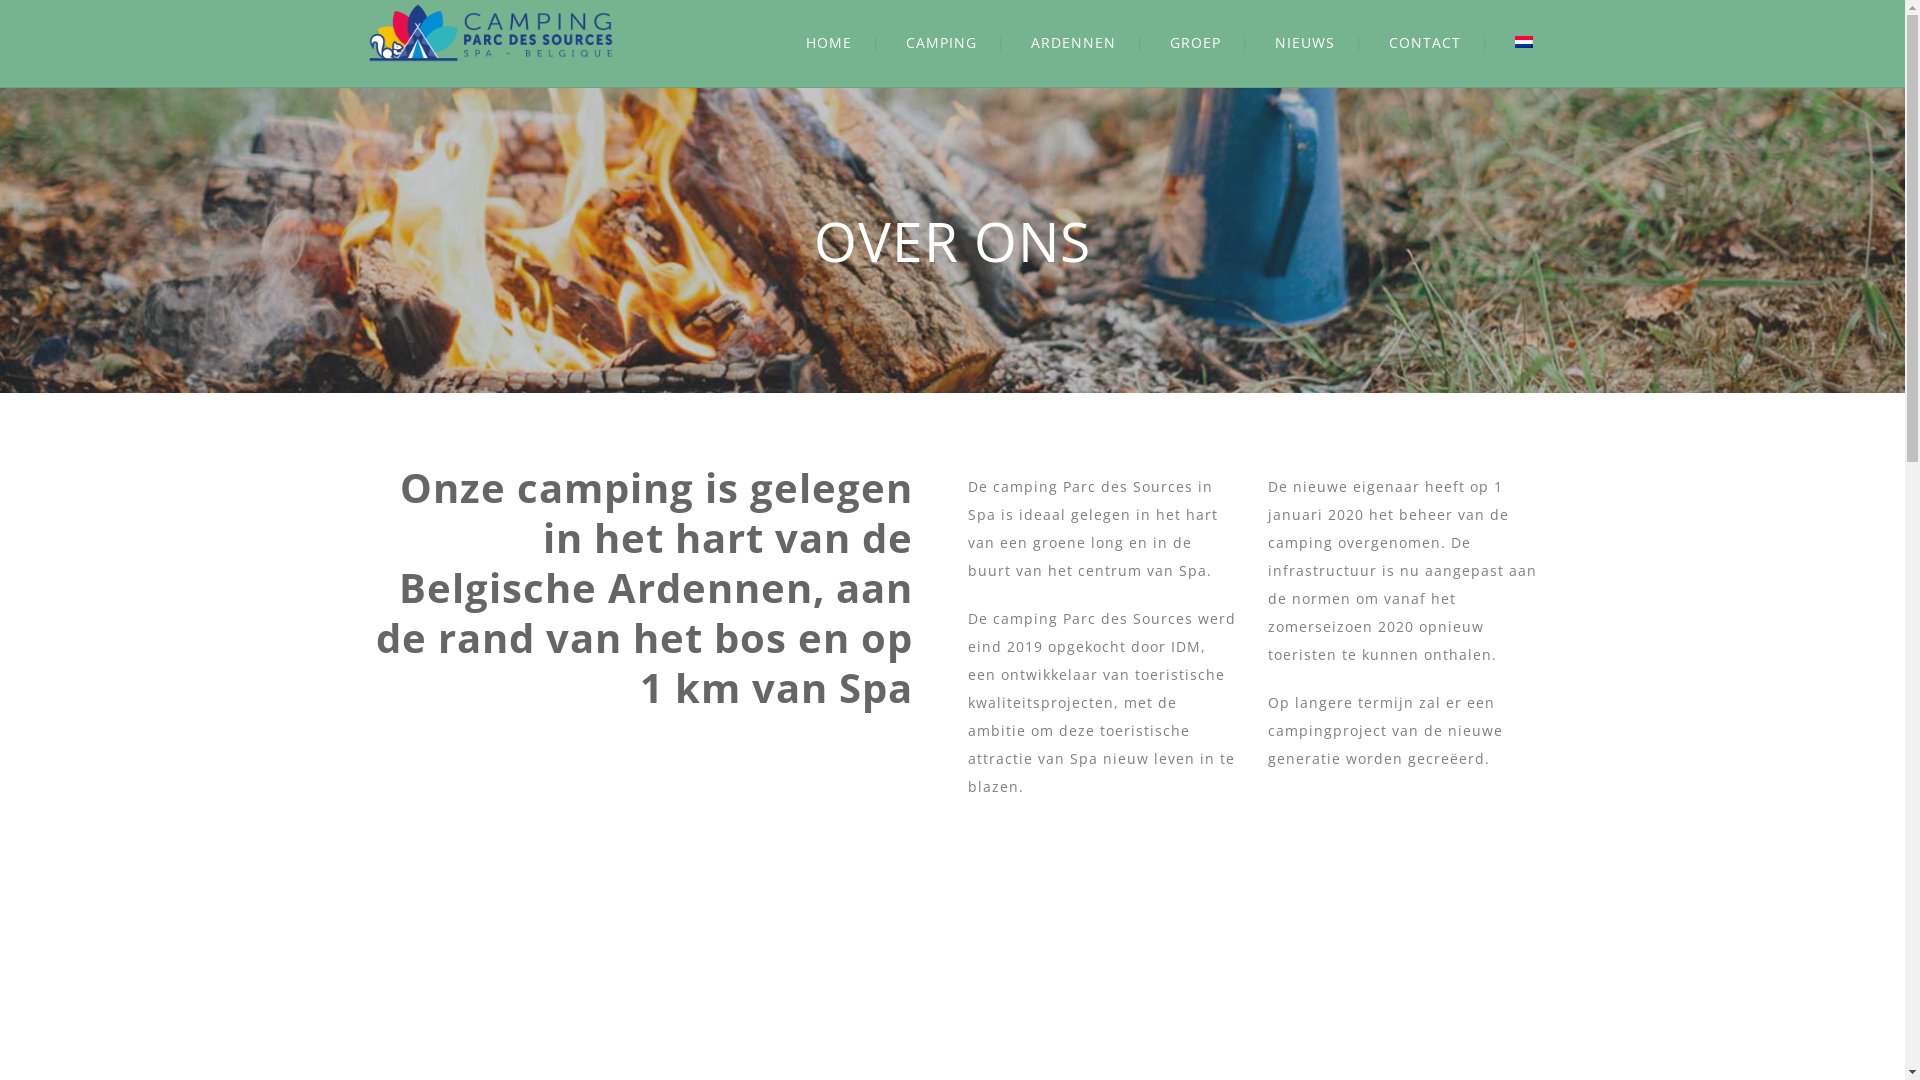 Image resolution: width=1920 pixels, height=1080 pixels. Describe the element at coordinates (942, 42) in the screenshot. I see `CAMPING` at that location.